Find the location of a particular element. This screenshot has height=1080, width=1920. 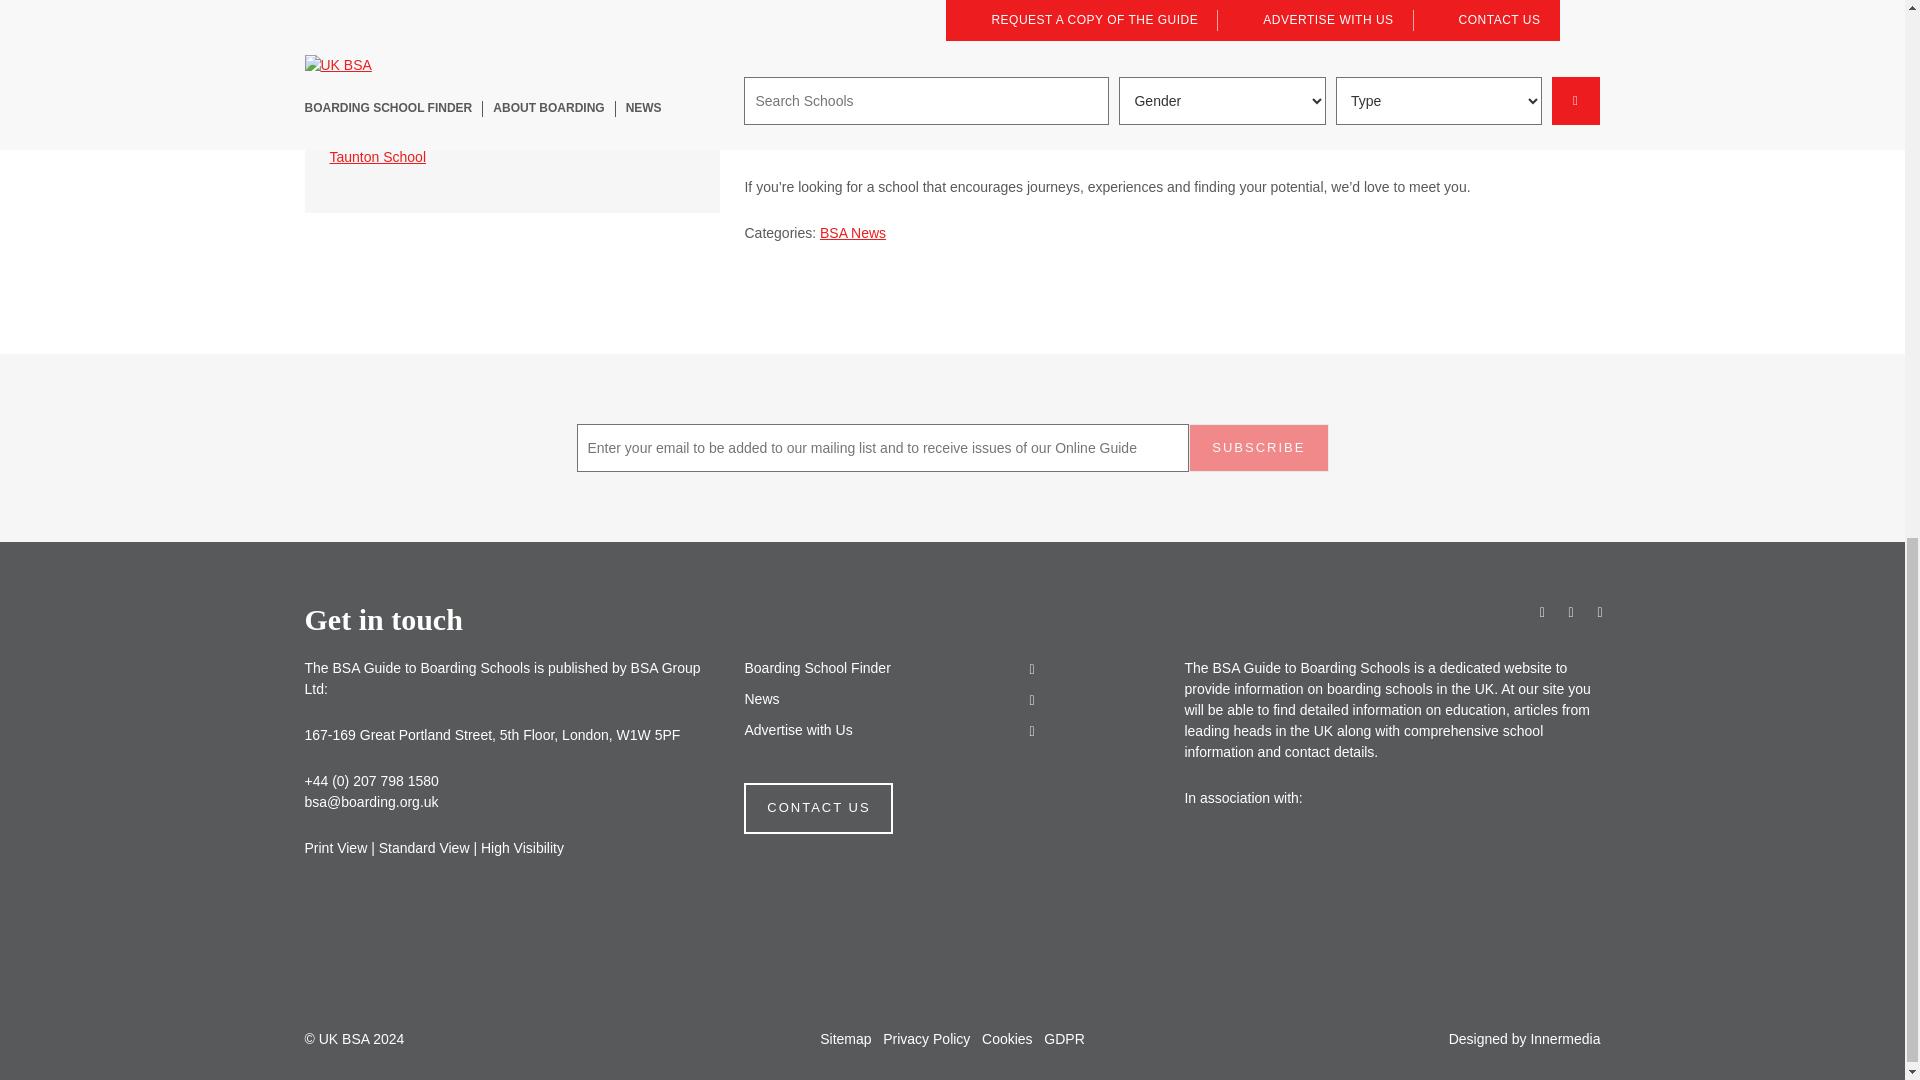

Switch to Standard Visibility is located at coordinates (424, 848).